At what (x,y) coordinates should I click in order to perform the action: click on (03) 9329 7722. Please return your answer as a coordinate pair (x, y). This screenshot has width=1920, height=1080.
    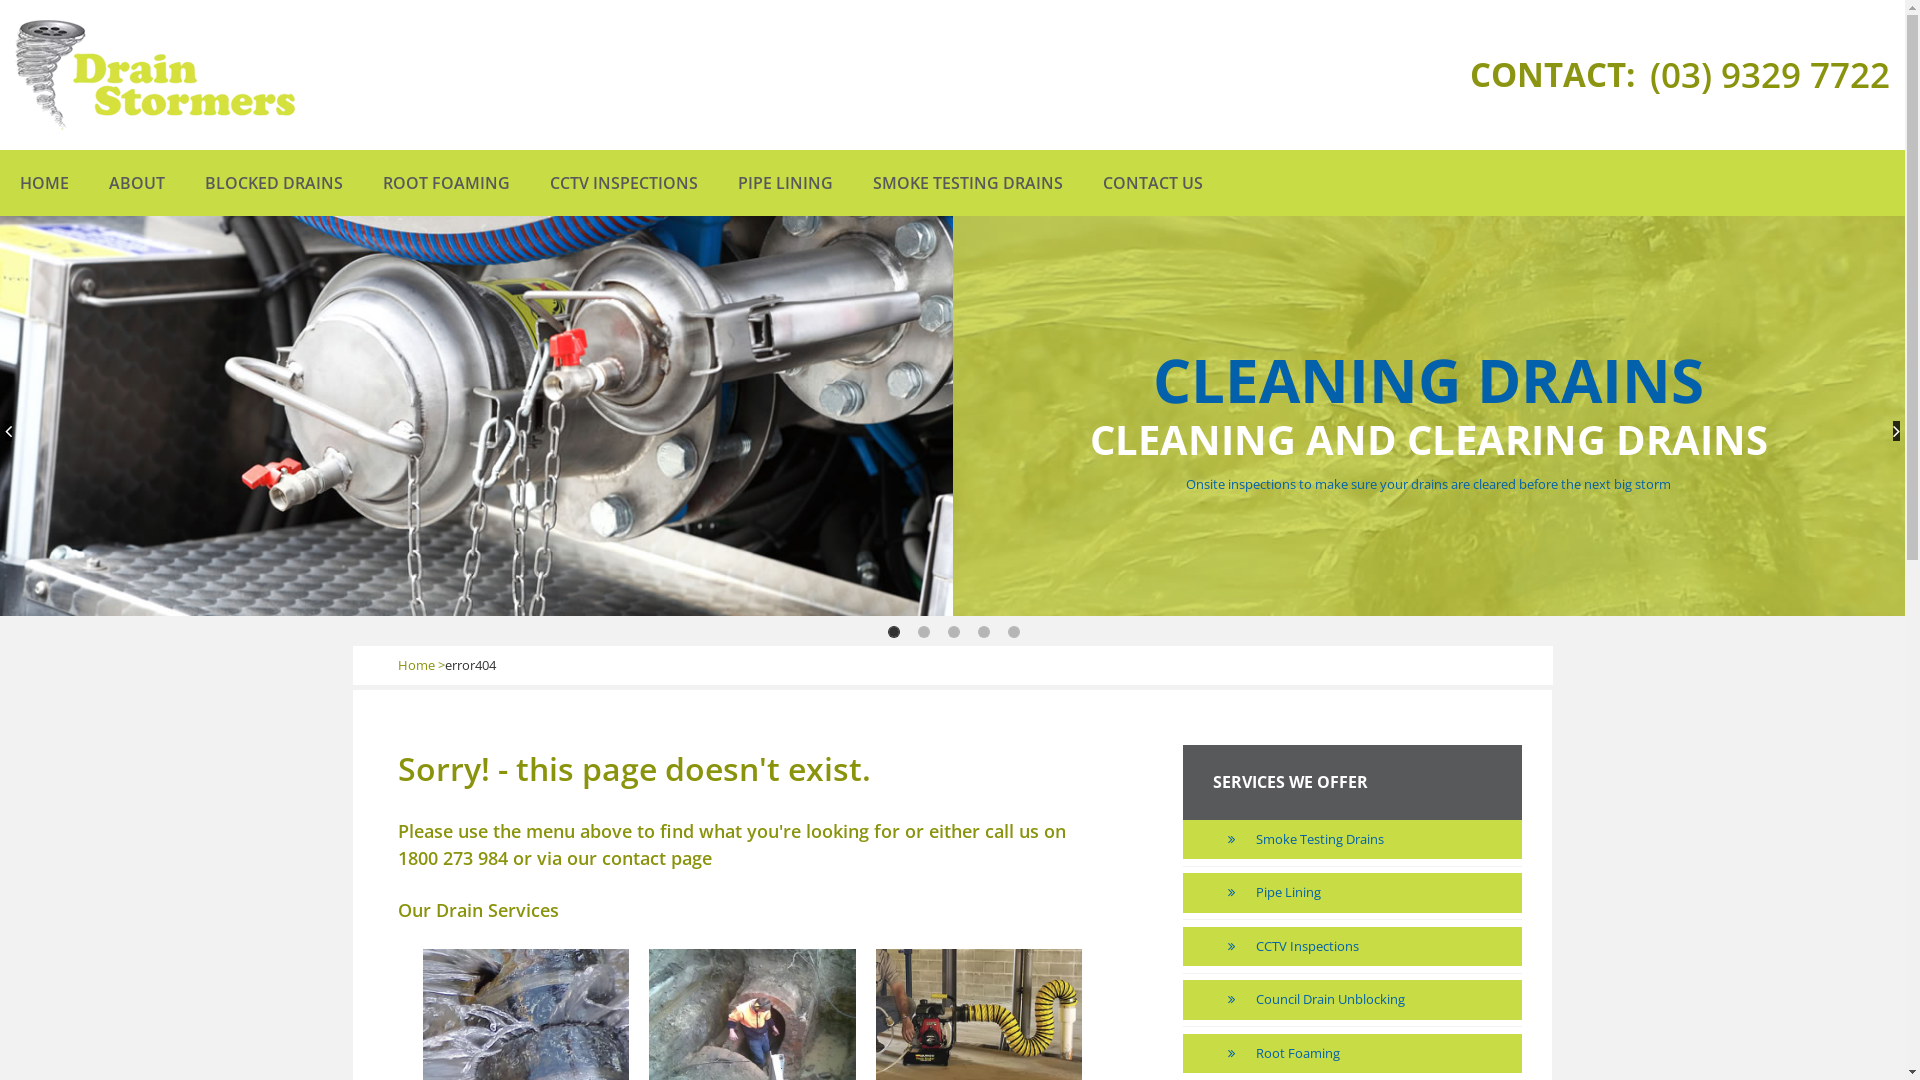
    Looking at the image, I should click on (1770, 74).